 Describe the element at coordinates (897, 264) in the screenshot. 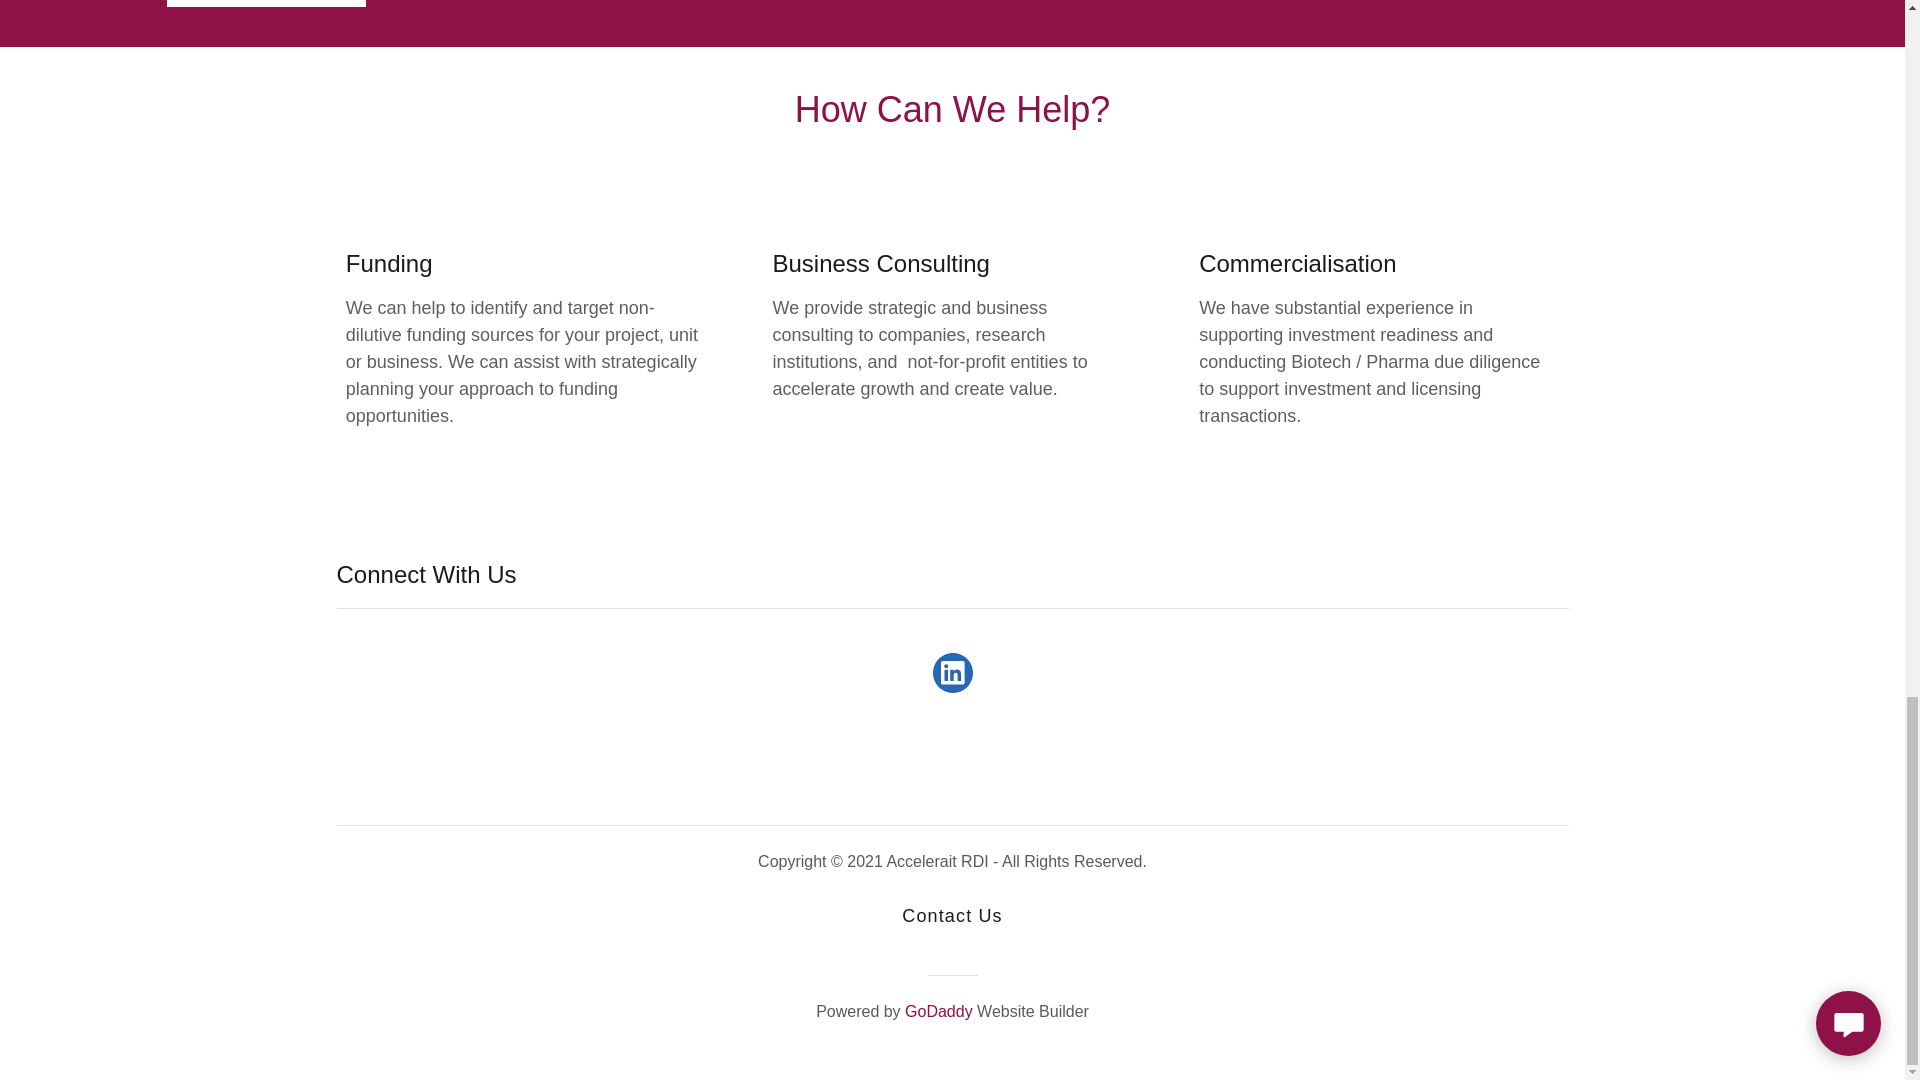

I see `Business Consulting` at that location.